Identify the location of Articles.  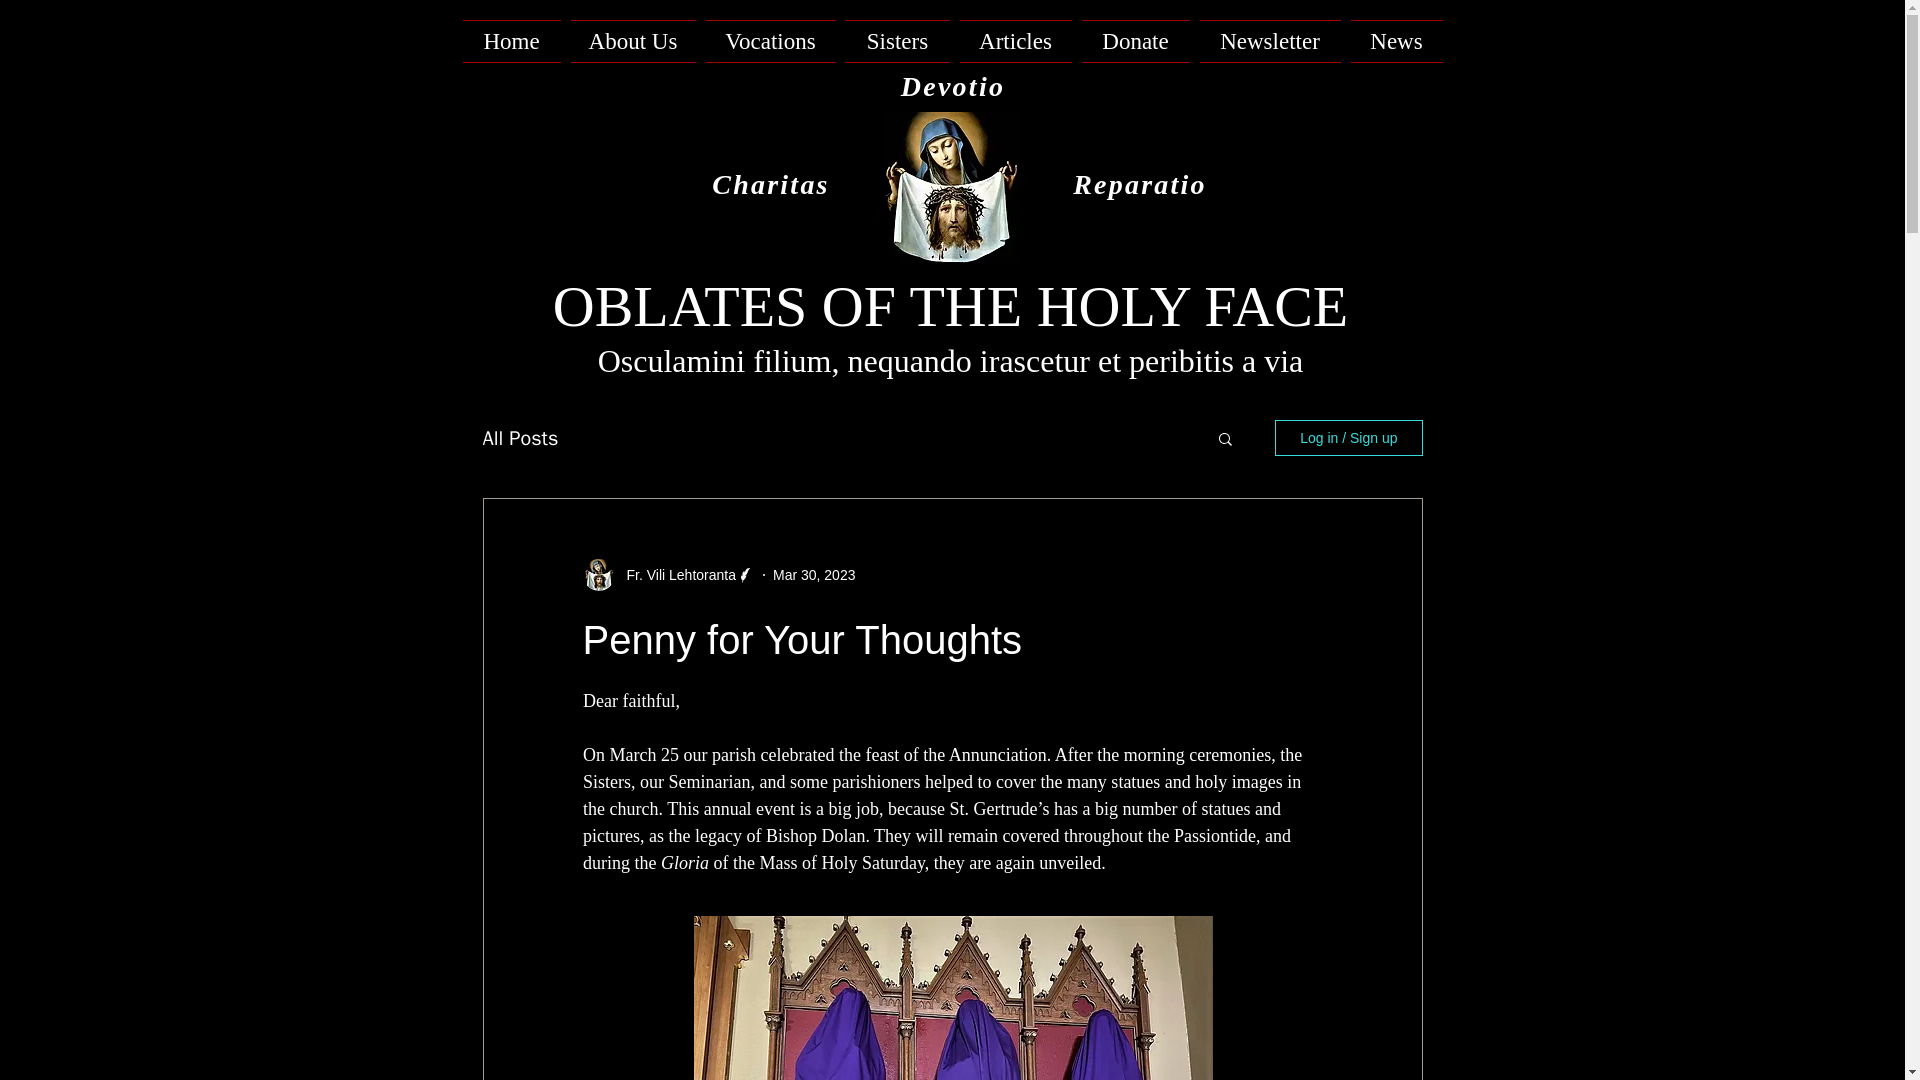
(1014, 41).